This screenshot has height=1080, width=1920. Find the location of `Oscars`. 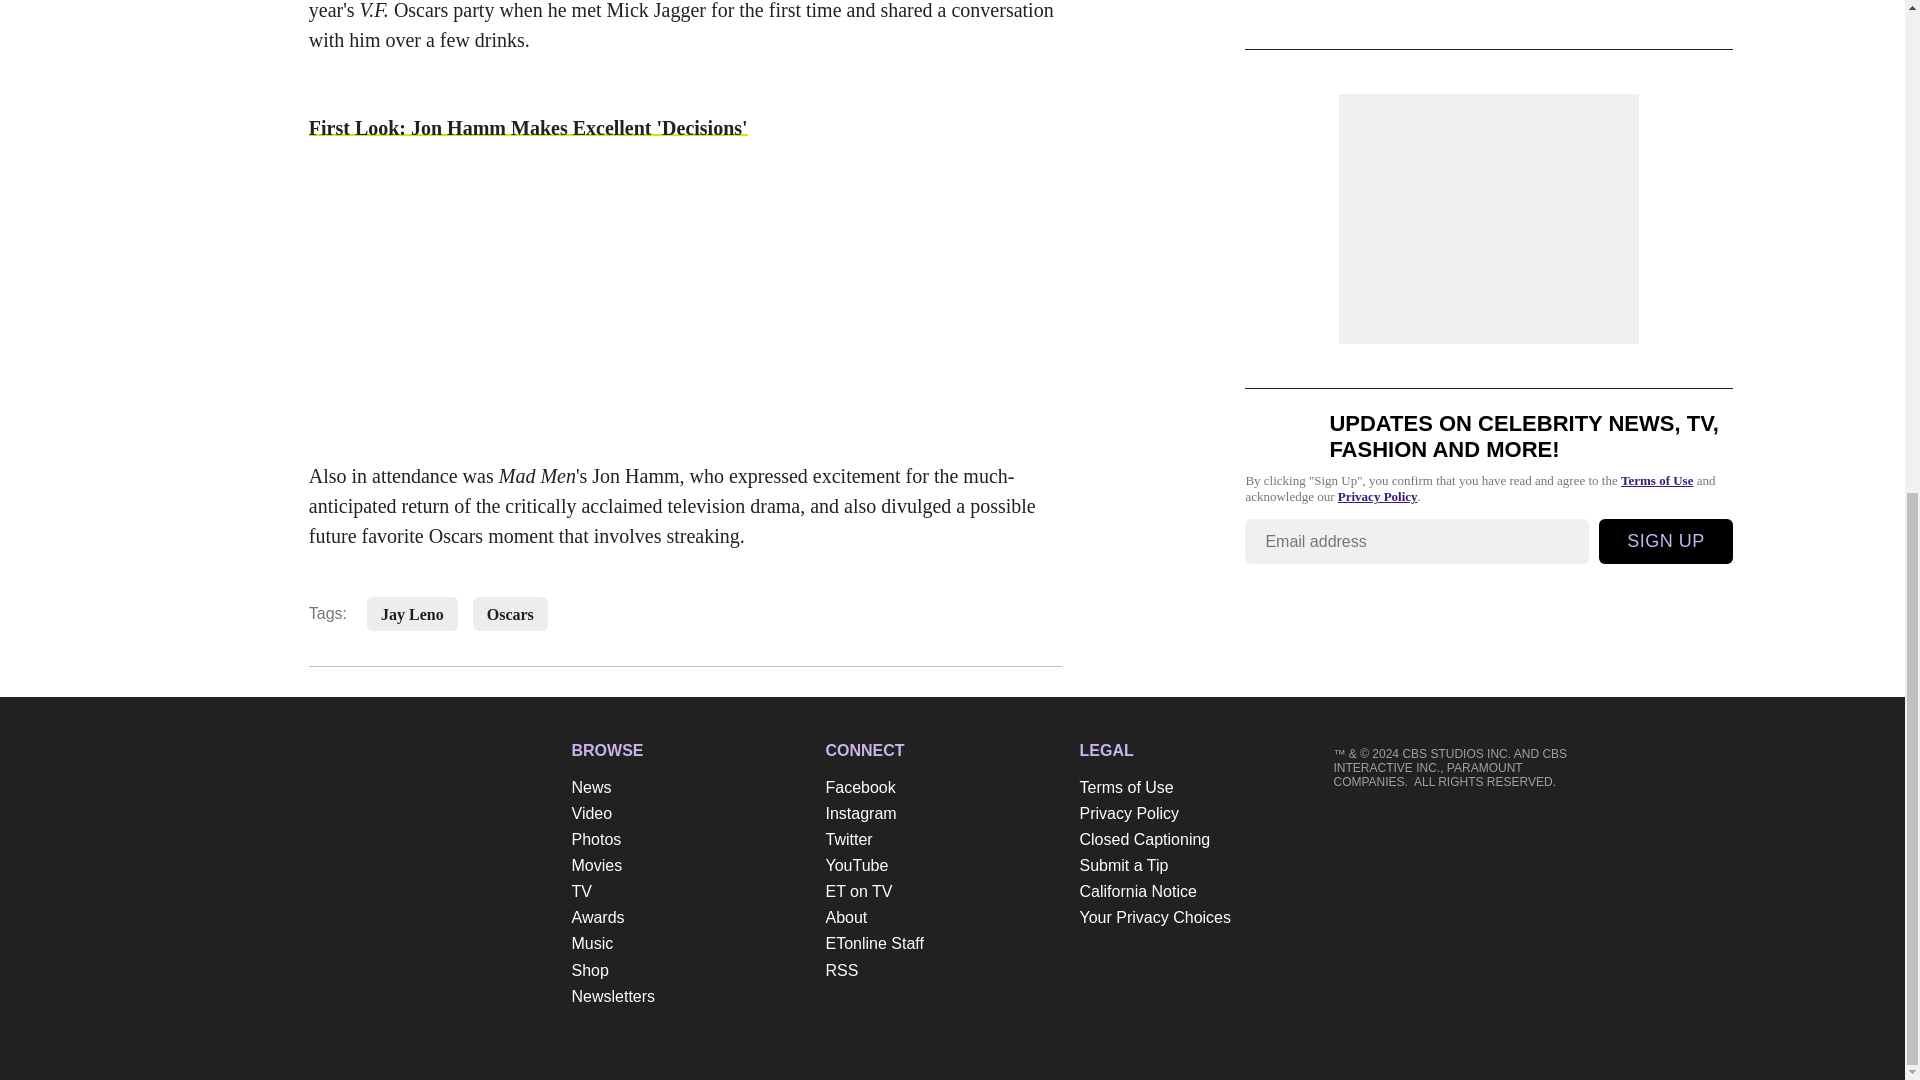

Oscars is located at coordinates (510, 614).